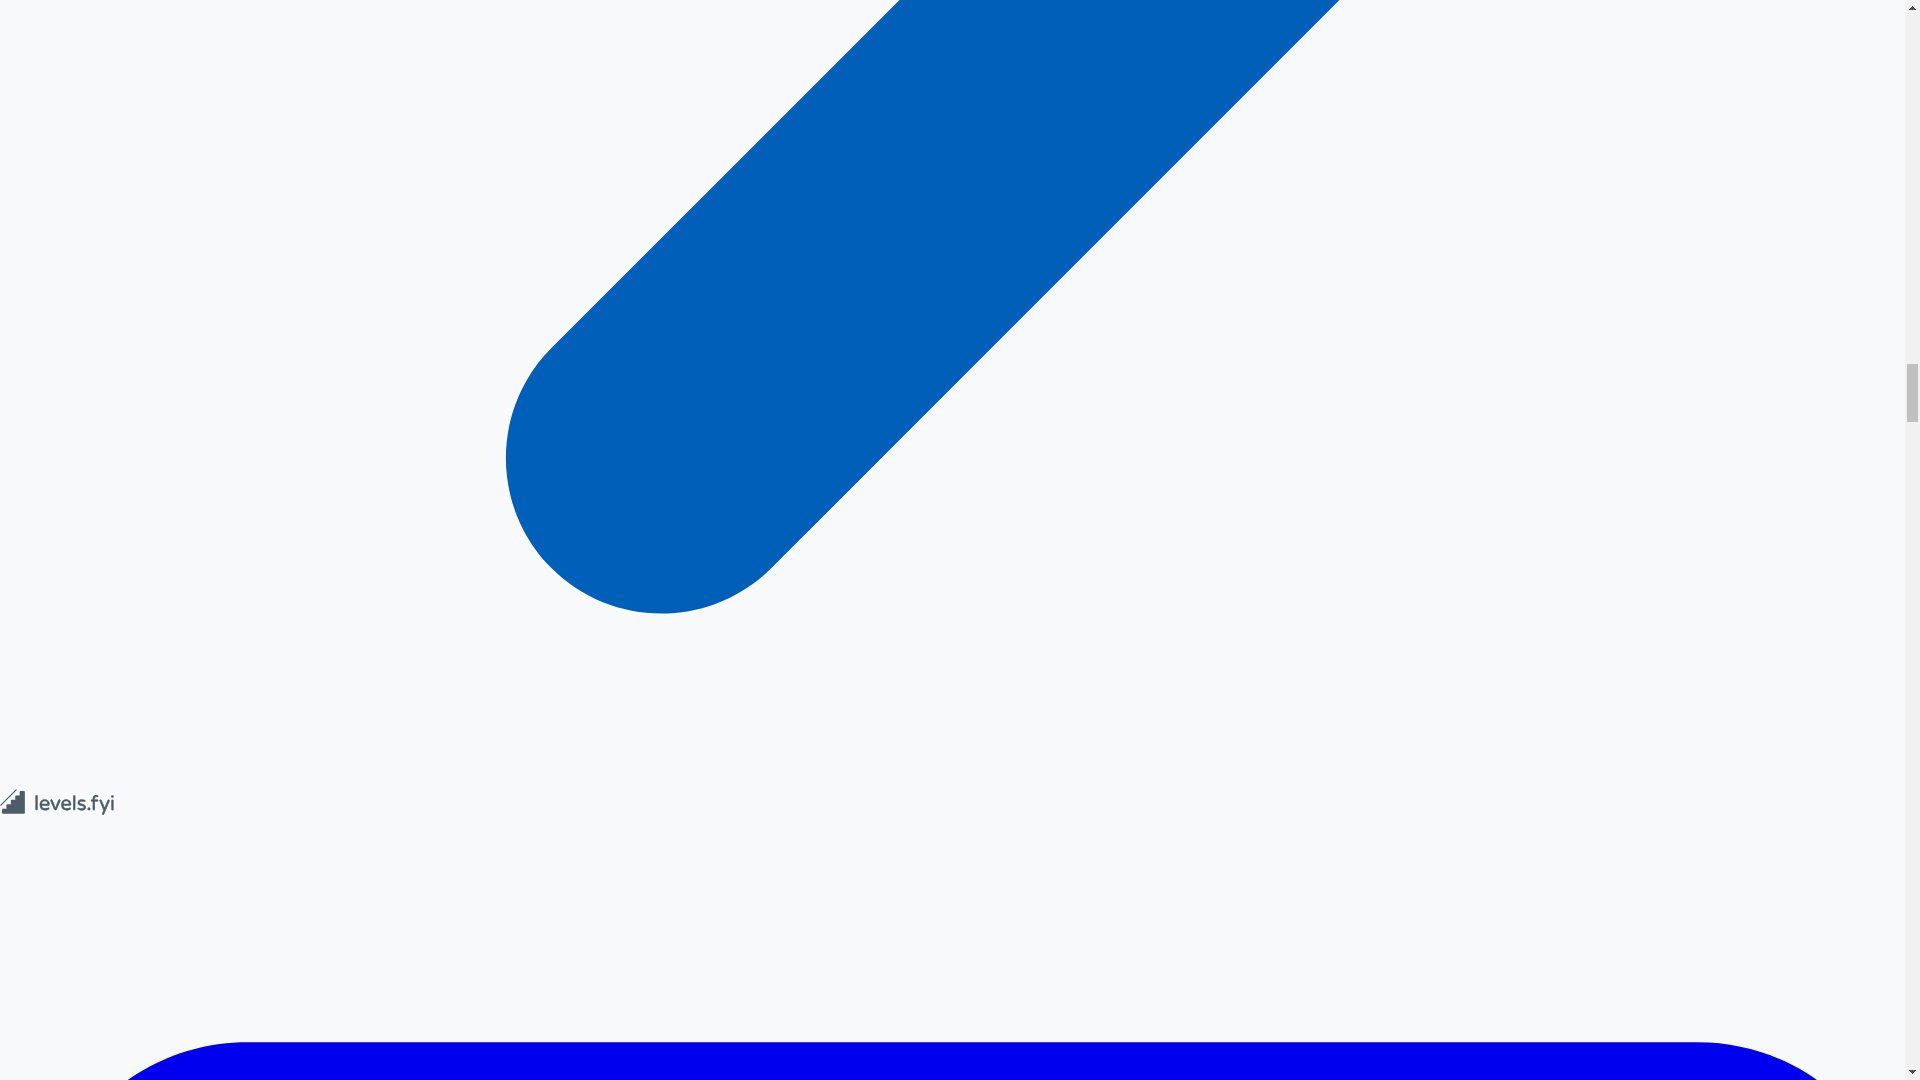 The height and width of the screenshot is (1080, 1920). What do you see at coordinates (58, 810) in the screenshot?
I see `Levels FYI Logo` at bounding box center [58, 810].